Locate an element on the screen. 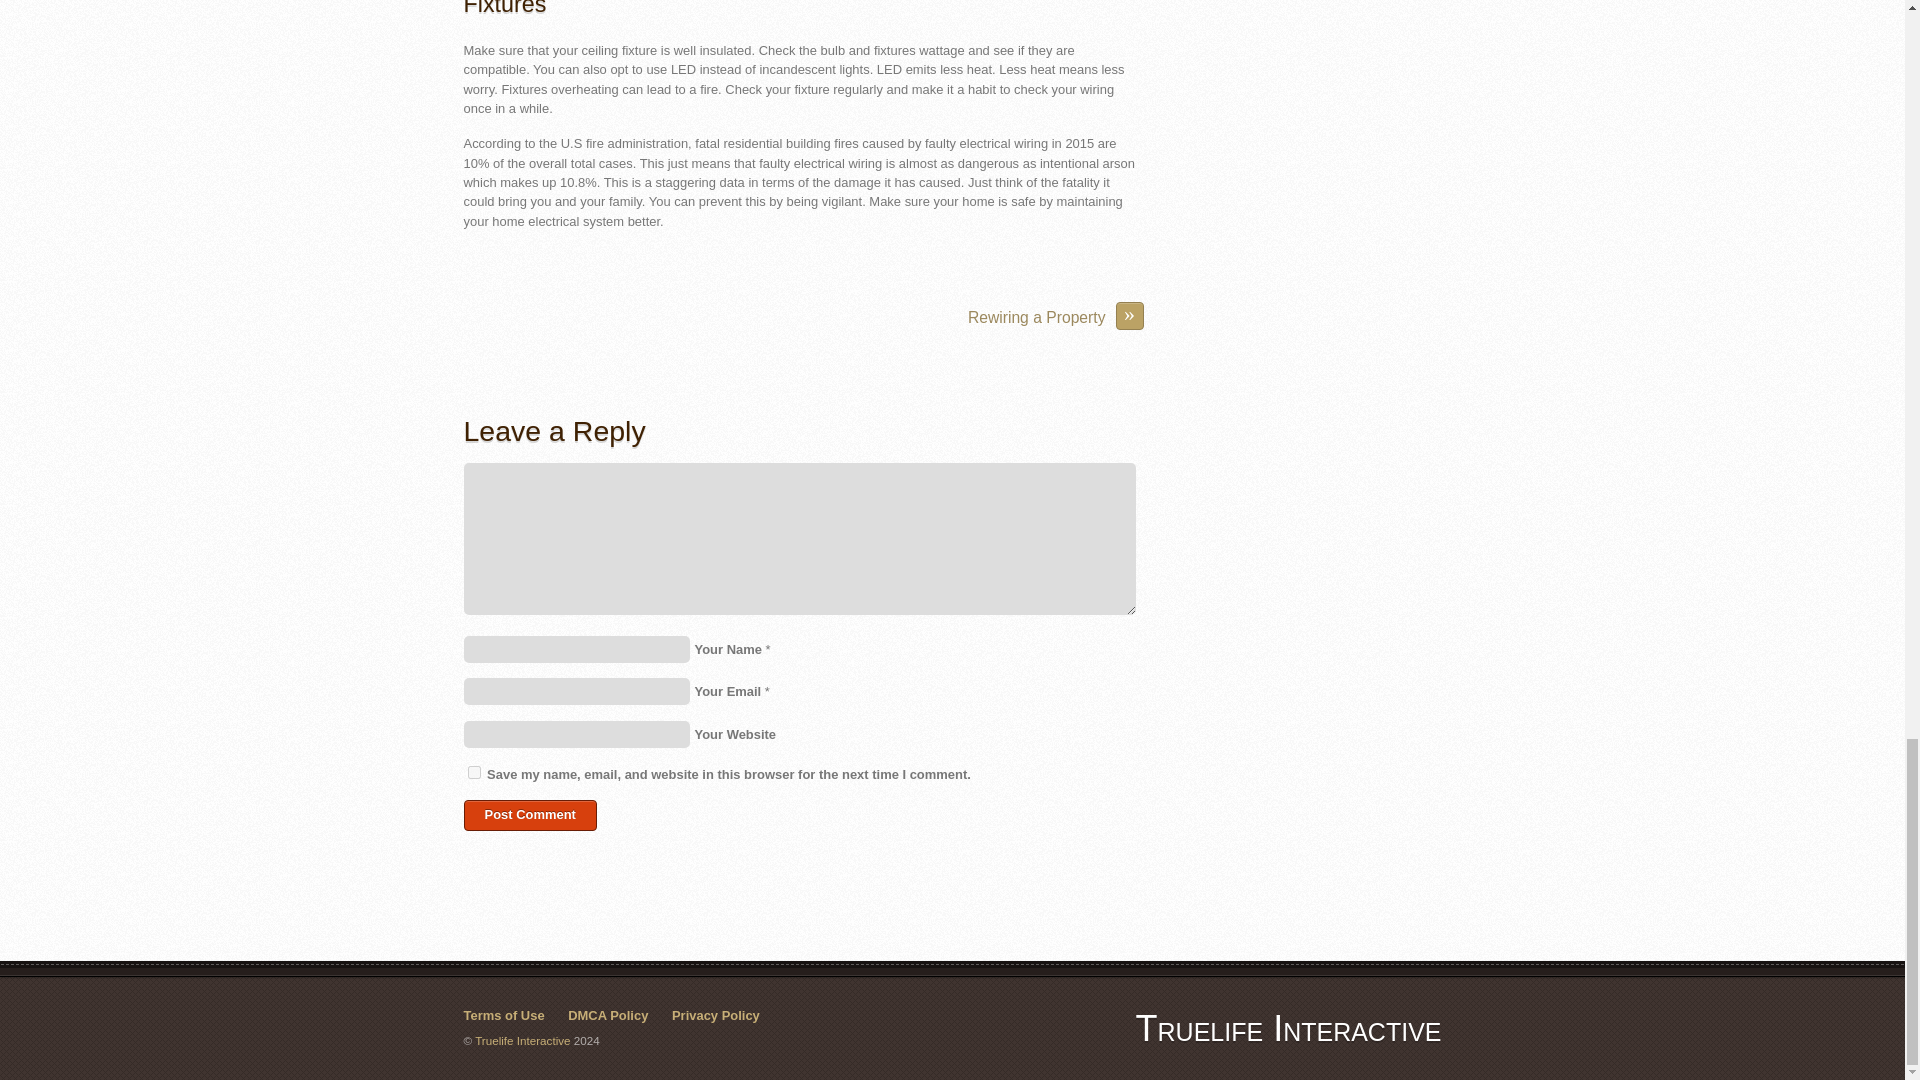 The height and width of the screenshot is (1080, 1920). yes is located at coordinates (474, 772).